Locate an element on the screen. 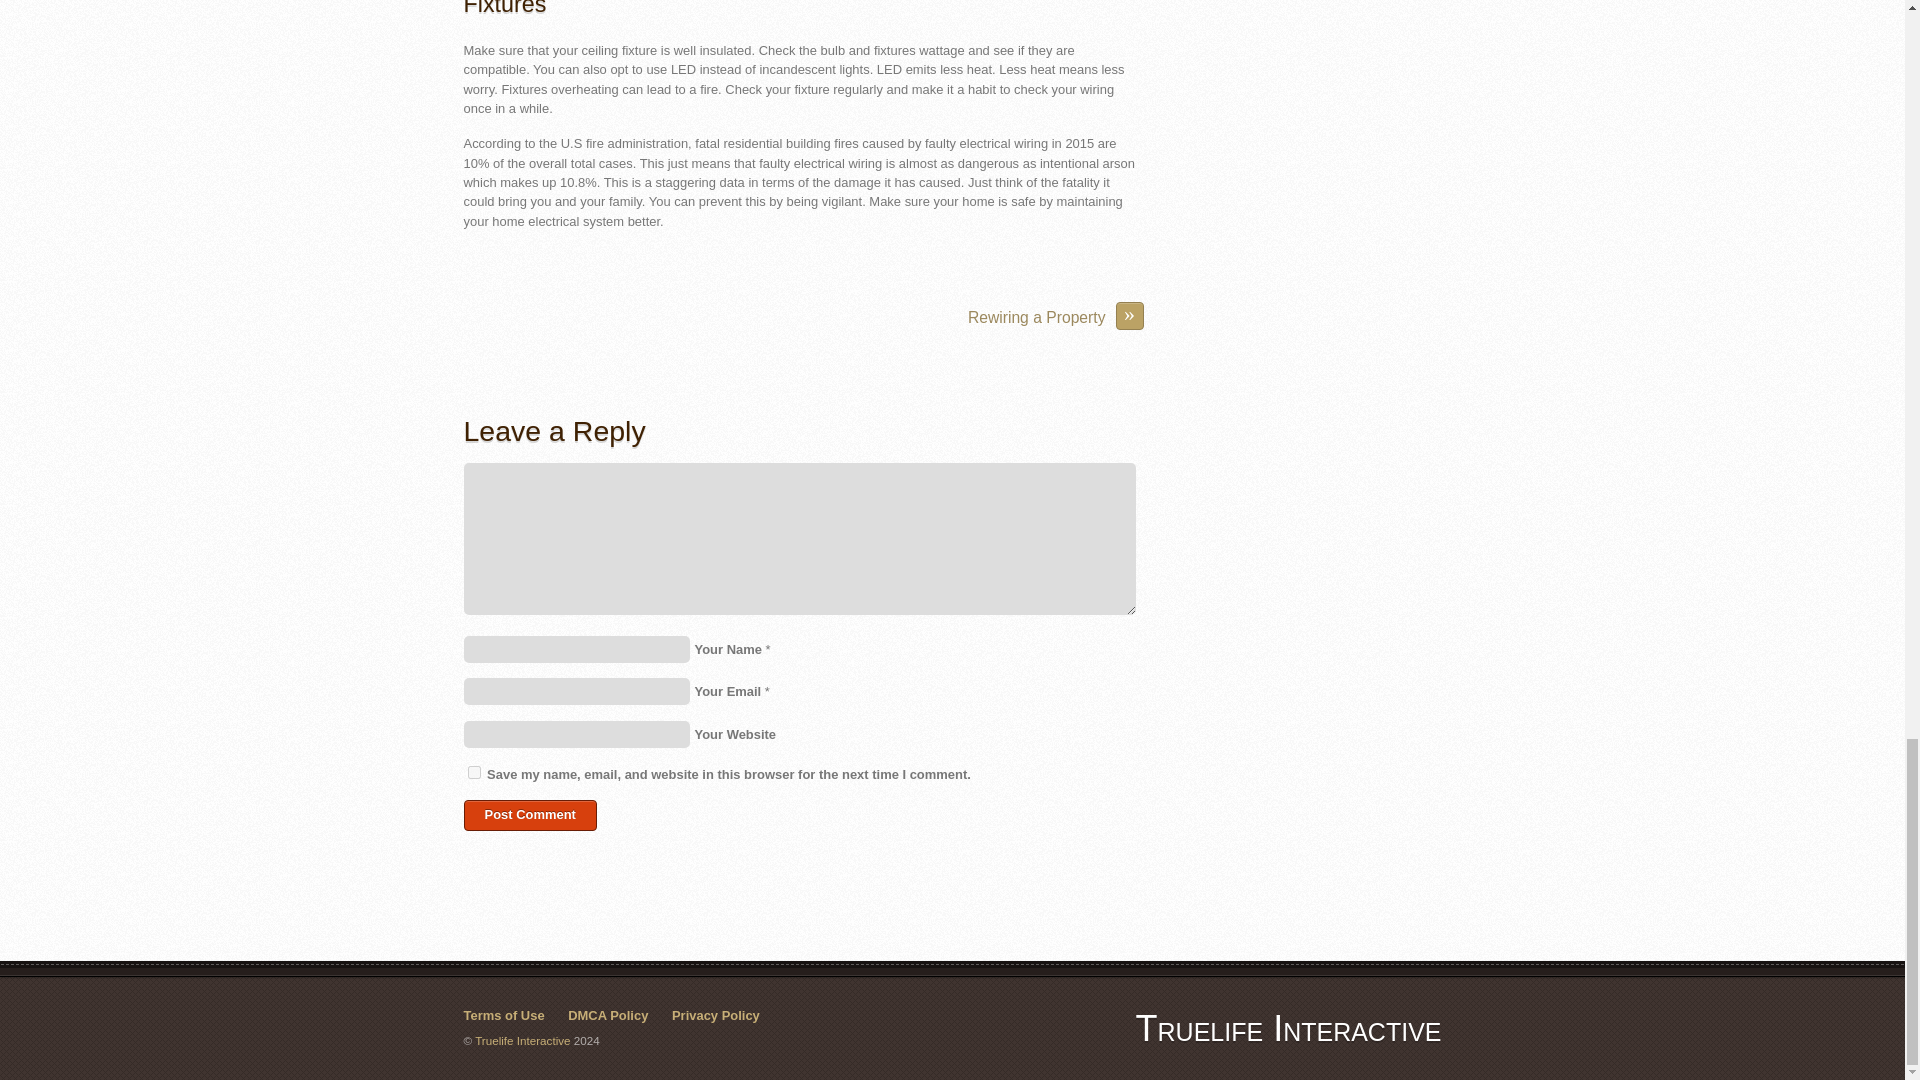 The height and width of the screenshot is (1080, 1920). yes is located at coordinates (474, 772).